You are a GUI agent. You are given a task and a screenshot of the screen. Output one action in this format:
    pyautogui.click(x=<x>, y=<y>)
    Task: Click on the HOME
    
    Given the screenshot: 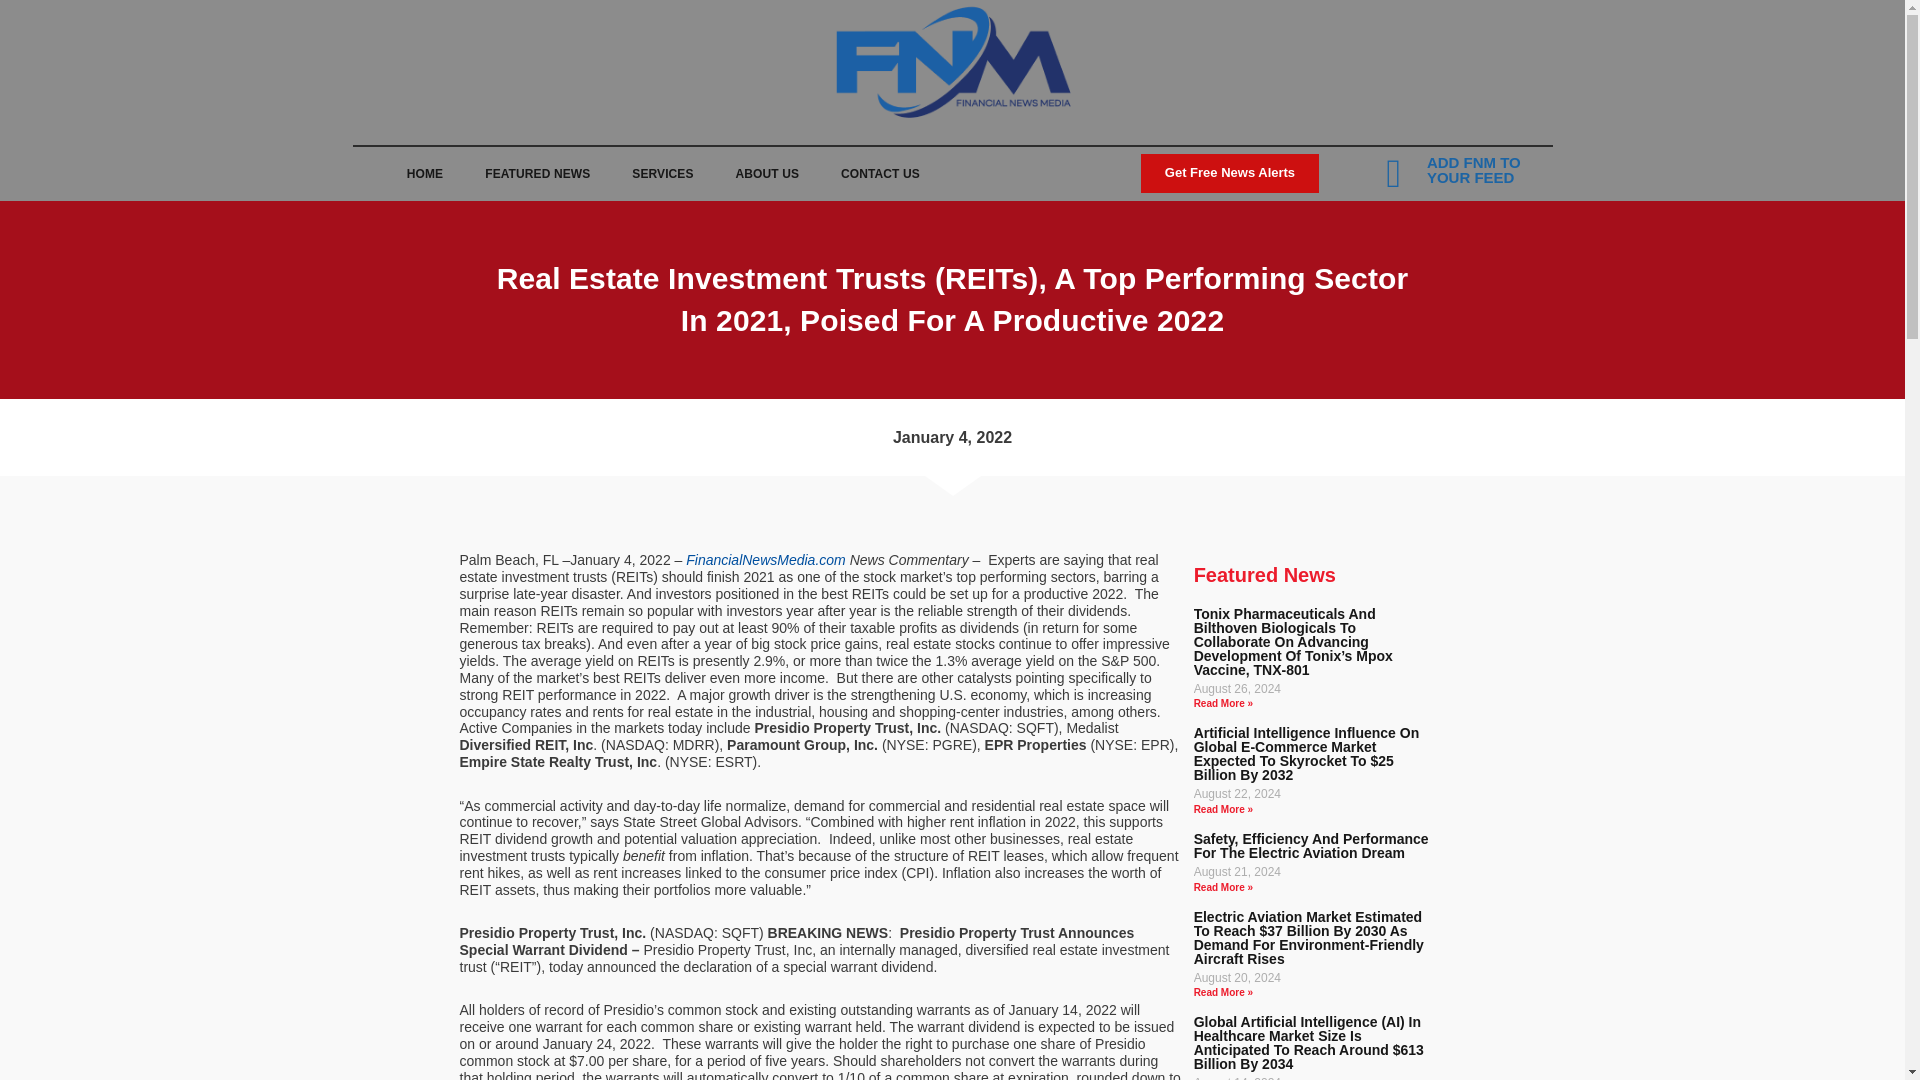 What is the action you would take?
    pyautogui.click(x=424, y=174)
    